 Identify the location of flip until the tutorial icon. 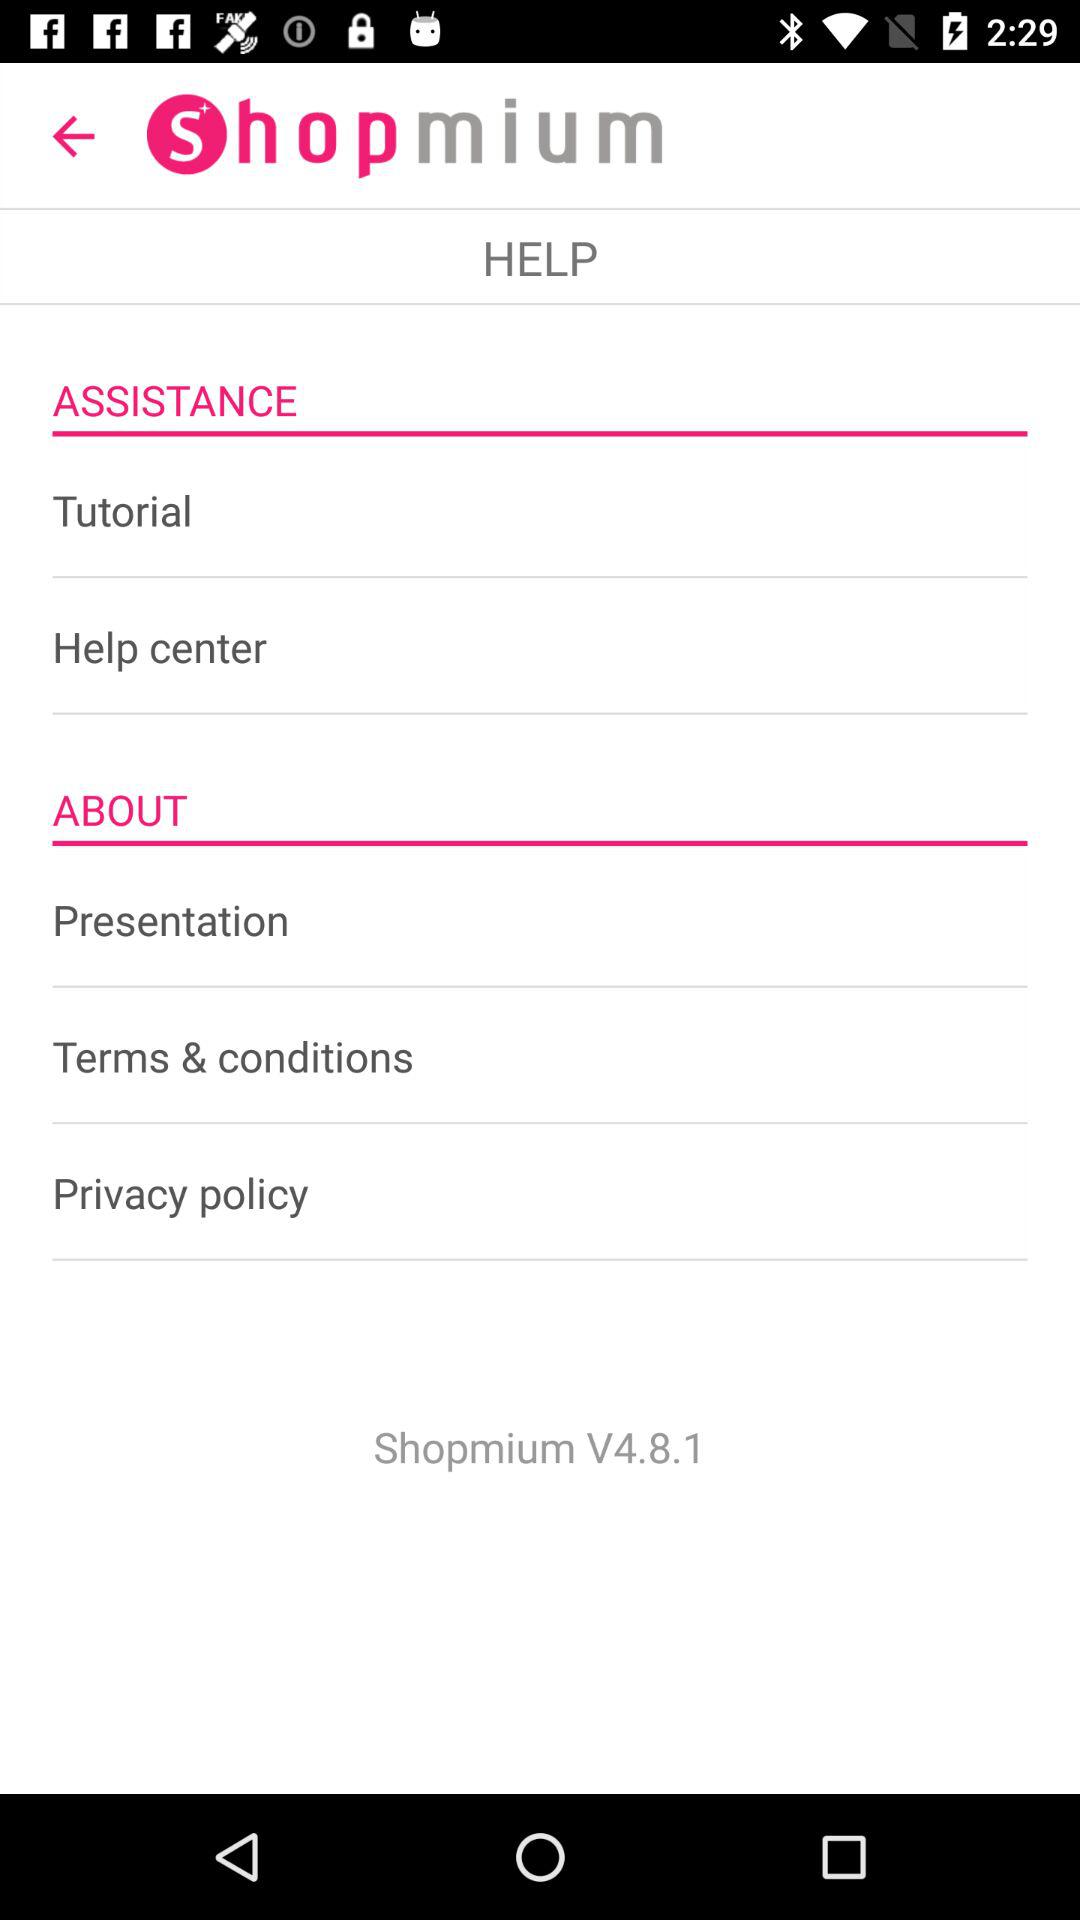
(540, 510).